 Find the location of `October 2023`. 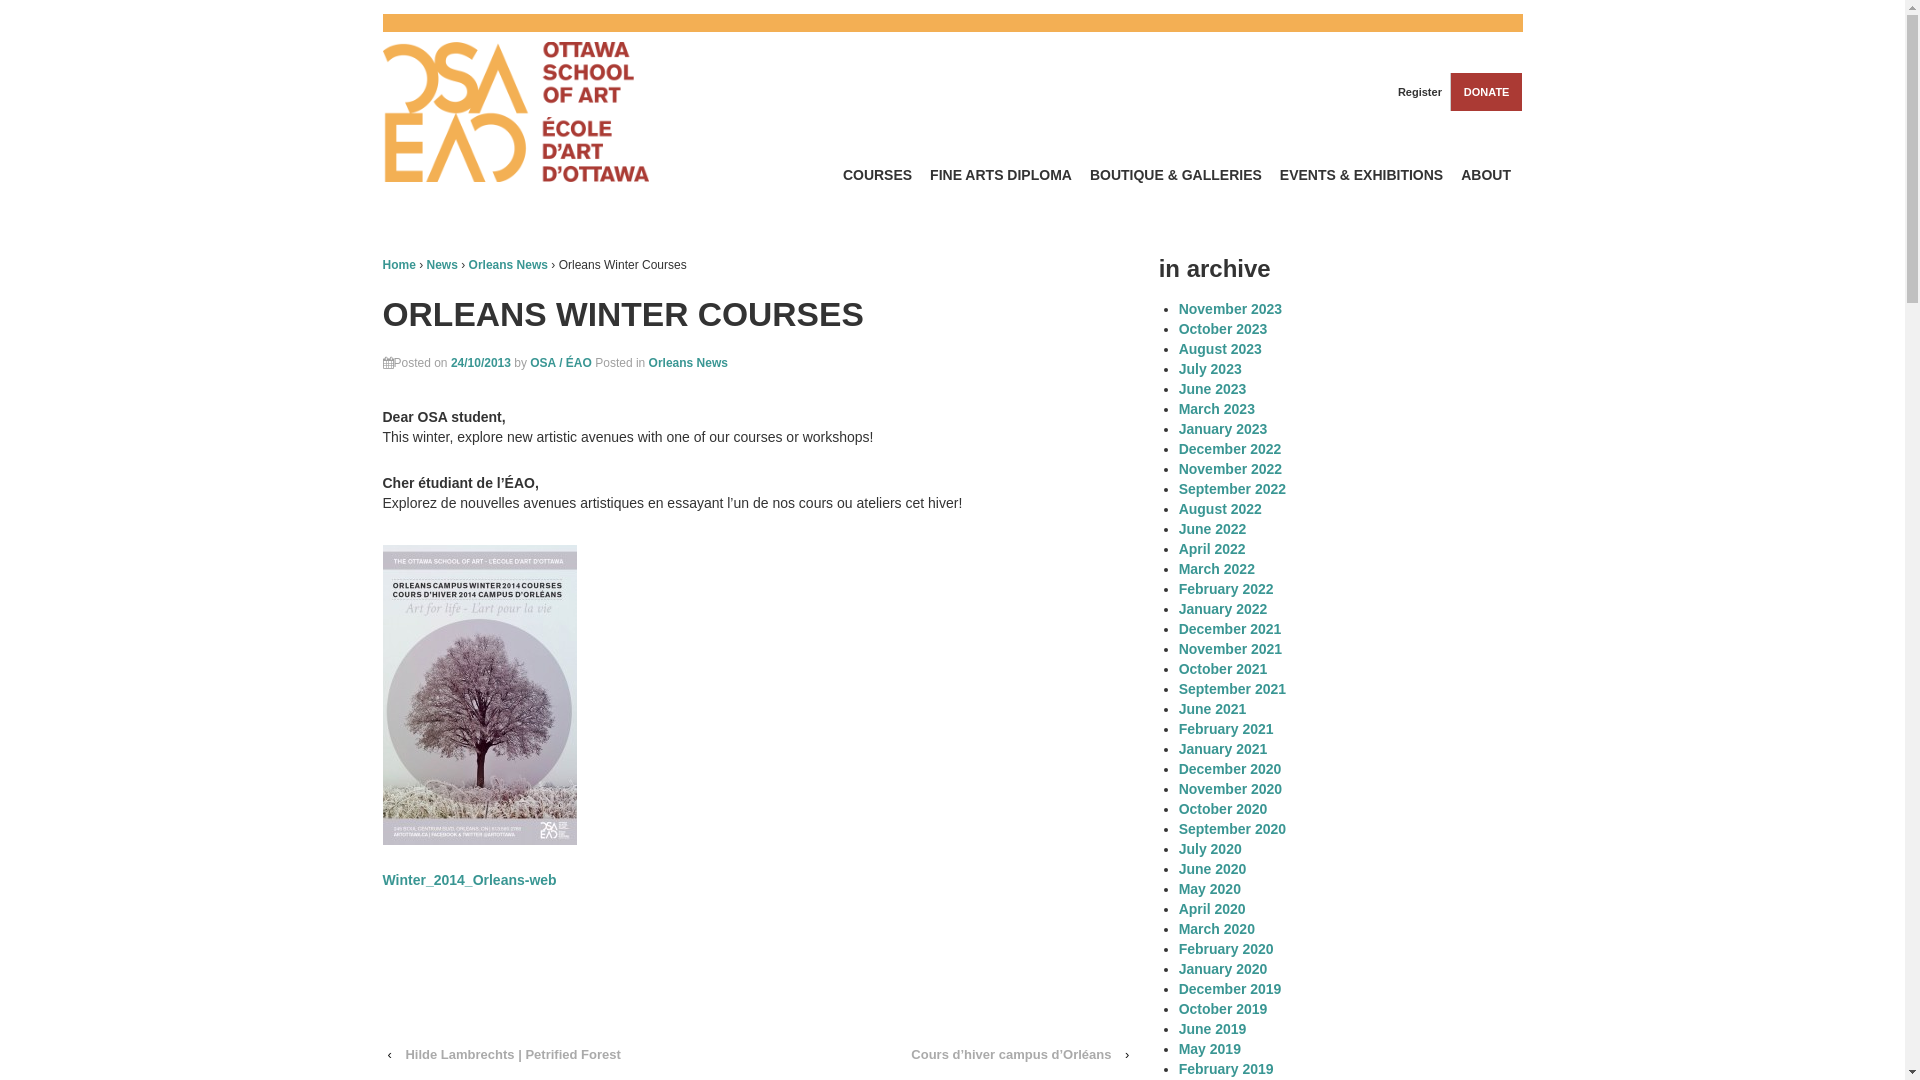

October 2023 is located at coordinates (1224, 329).